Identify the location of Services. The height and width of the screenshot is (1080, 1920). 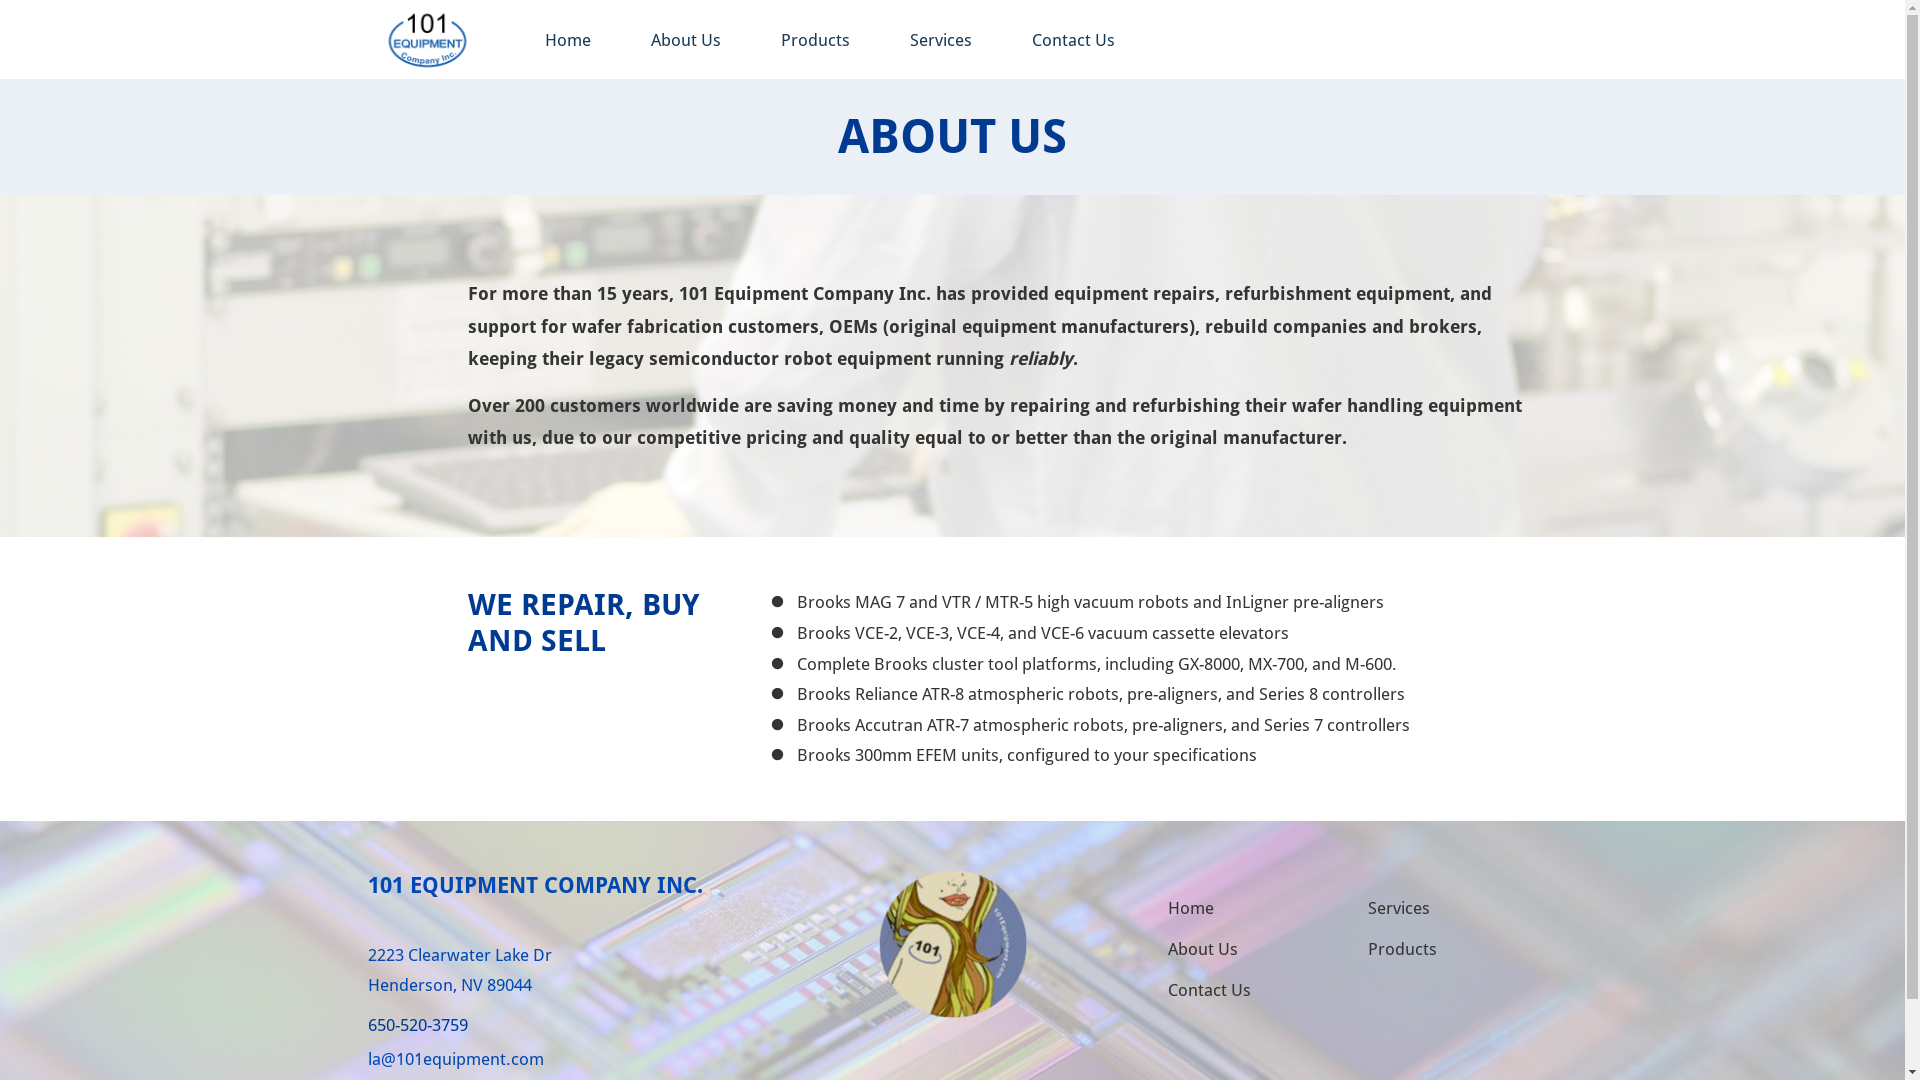
(1399, 908).